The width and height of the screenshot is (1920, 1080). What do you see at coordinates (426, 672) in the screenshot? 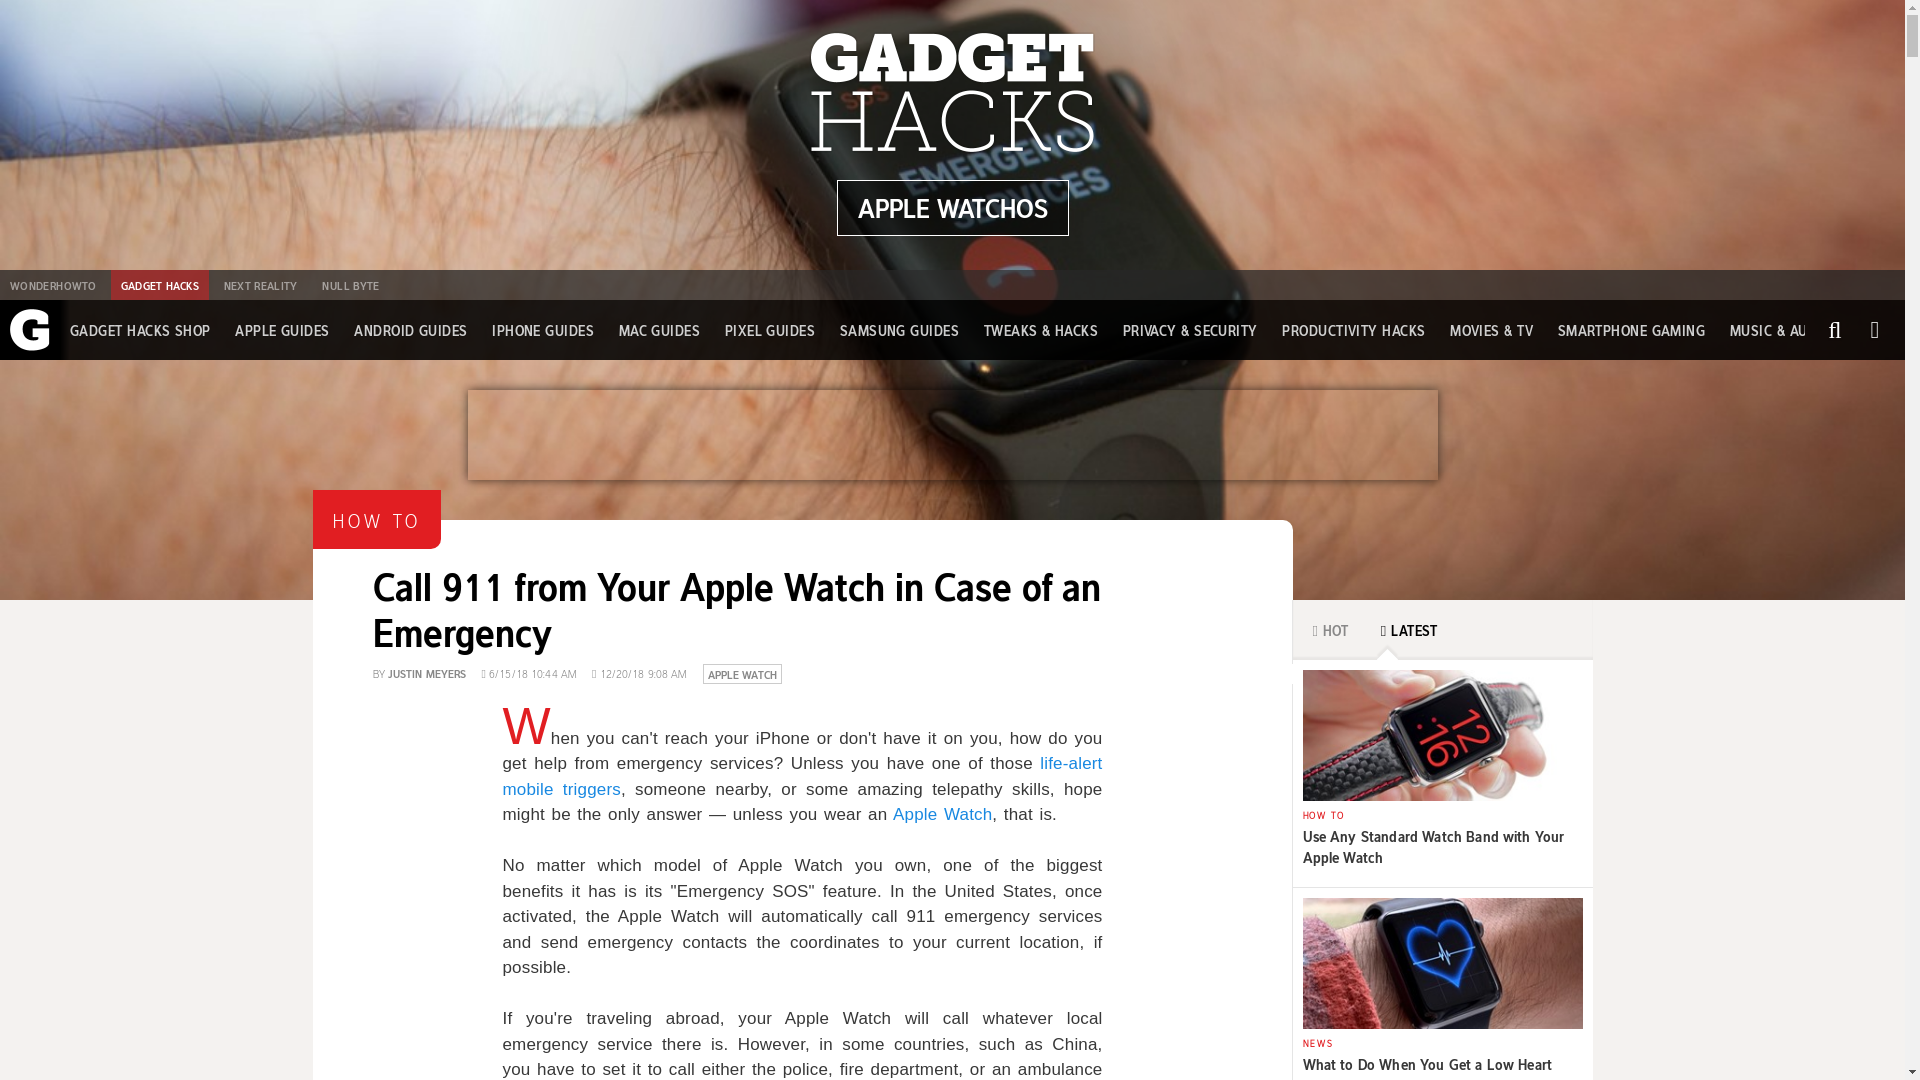
I see `JUSTIN MEYERS` at bounding box center [426, 672].